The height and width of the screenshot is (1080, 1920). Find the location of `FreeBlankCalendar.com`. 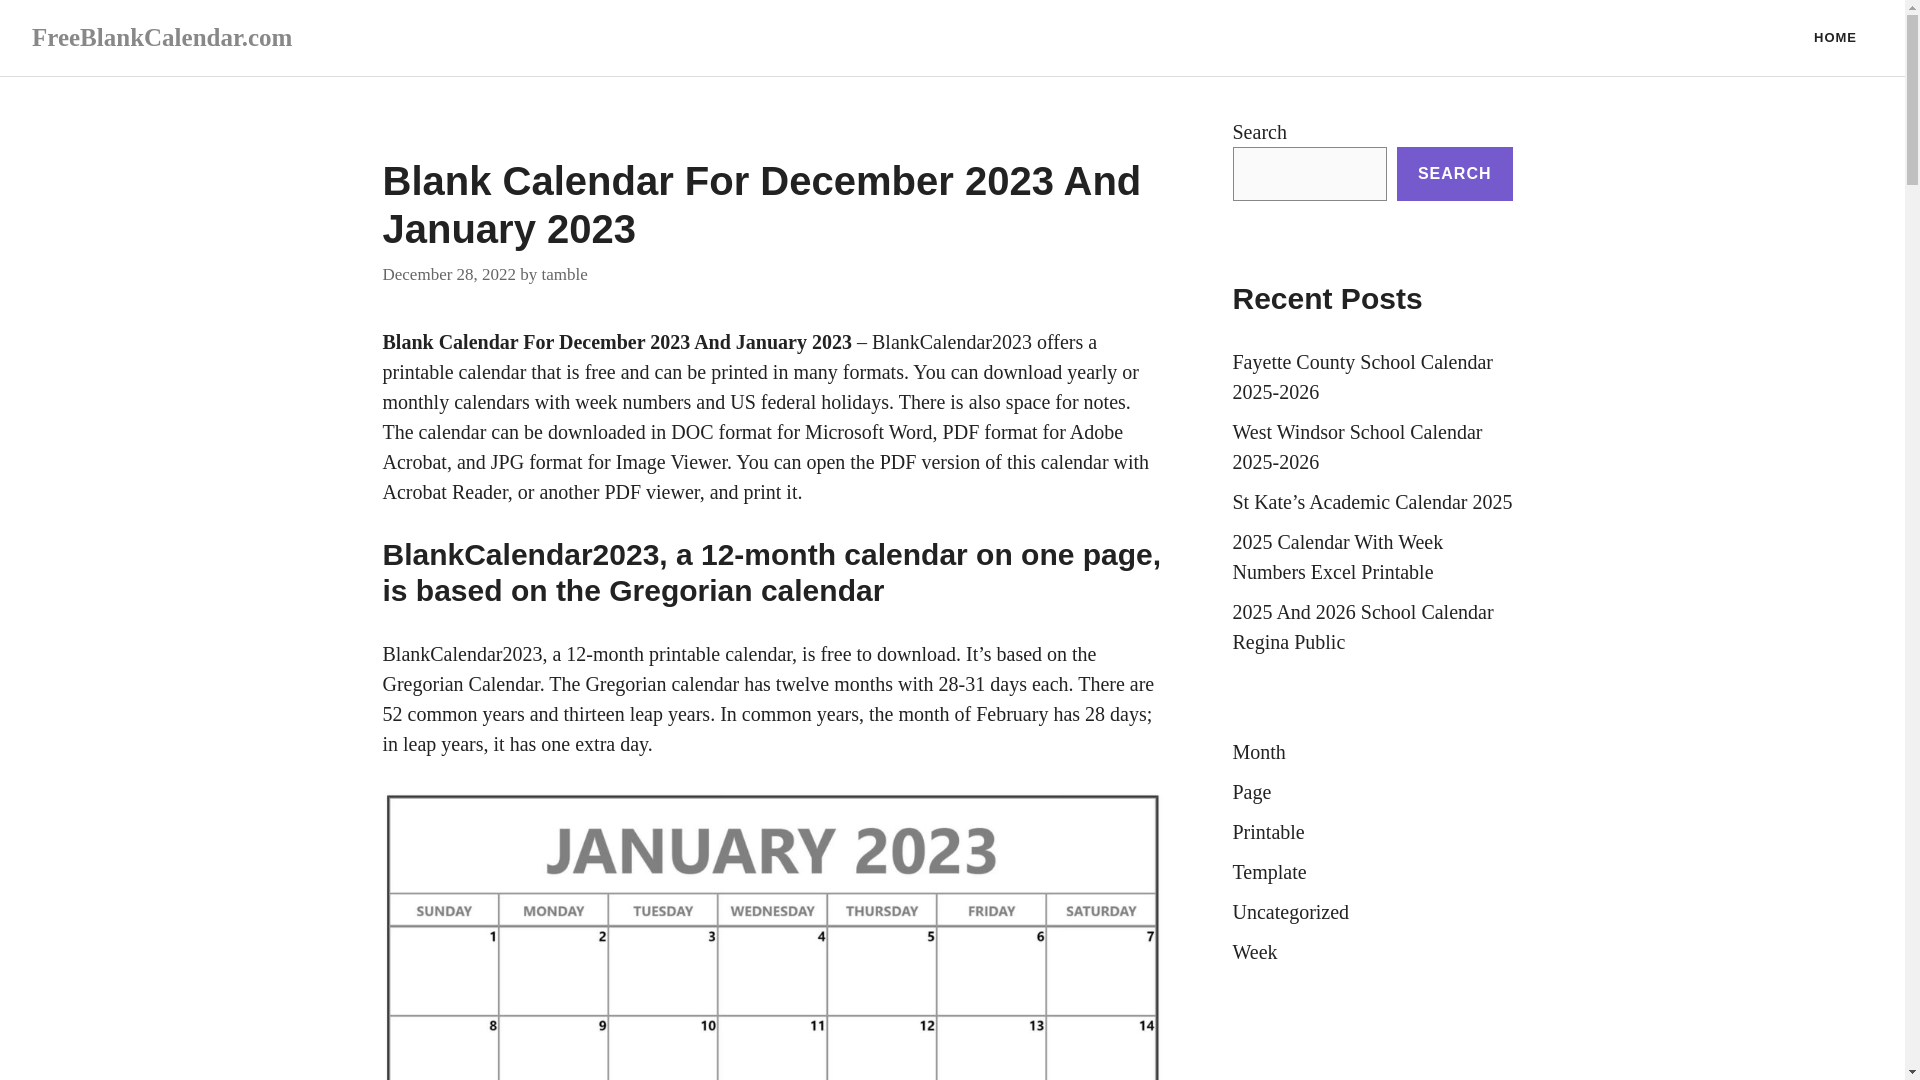

FreeBlankCalendar.com is located at coordinates (162, 36).